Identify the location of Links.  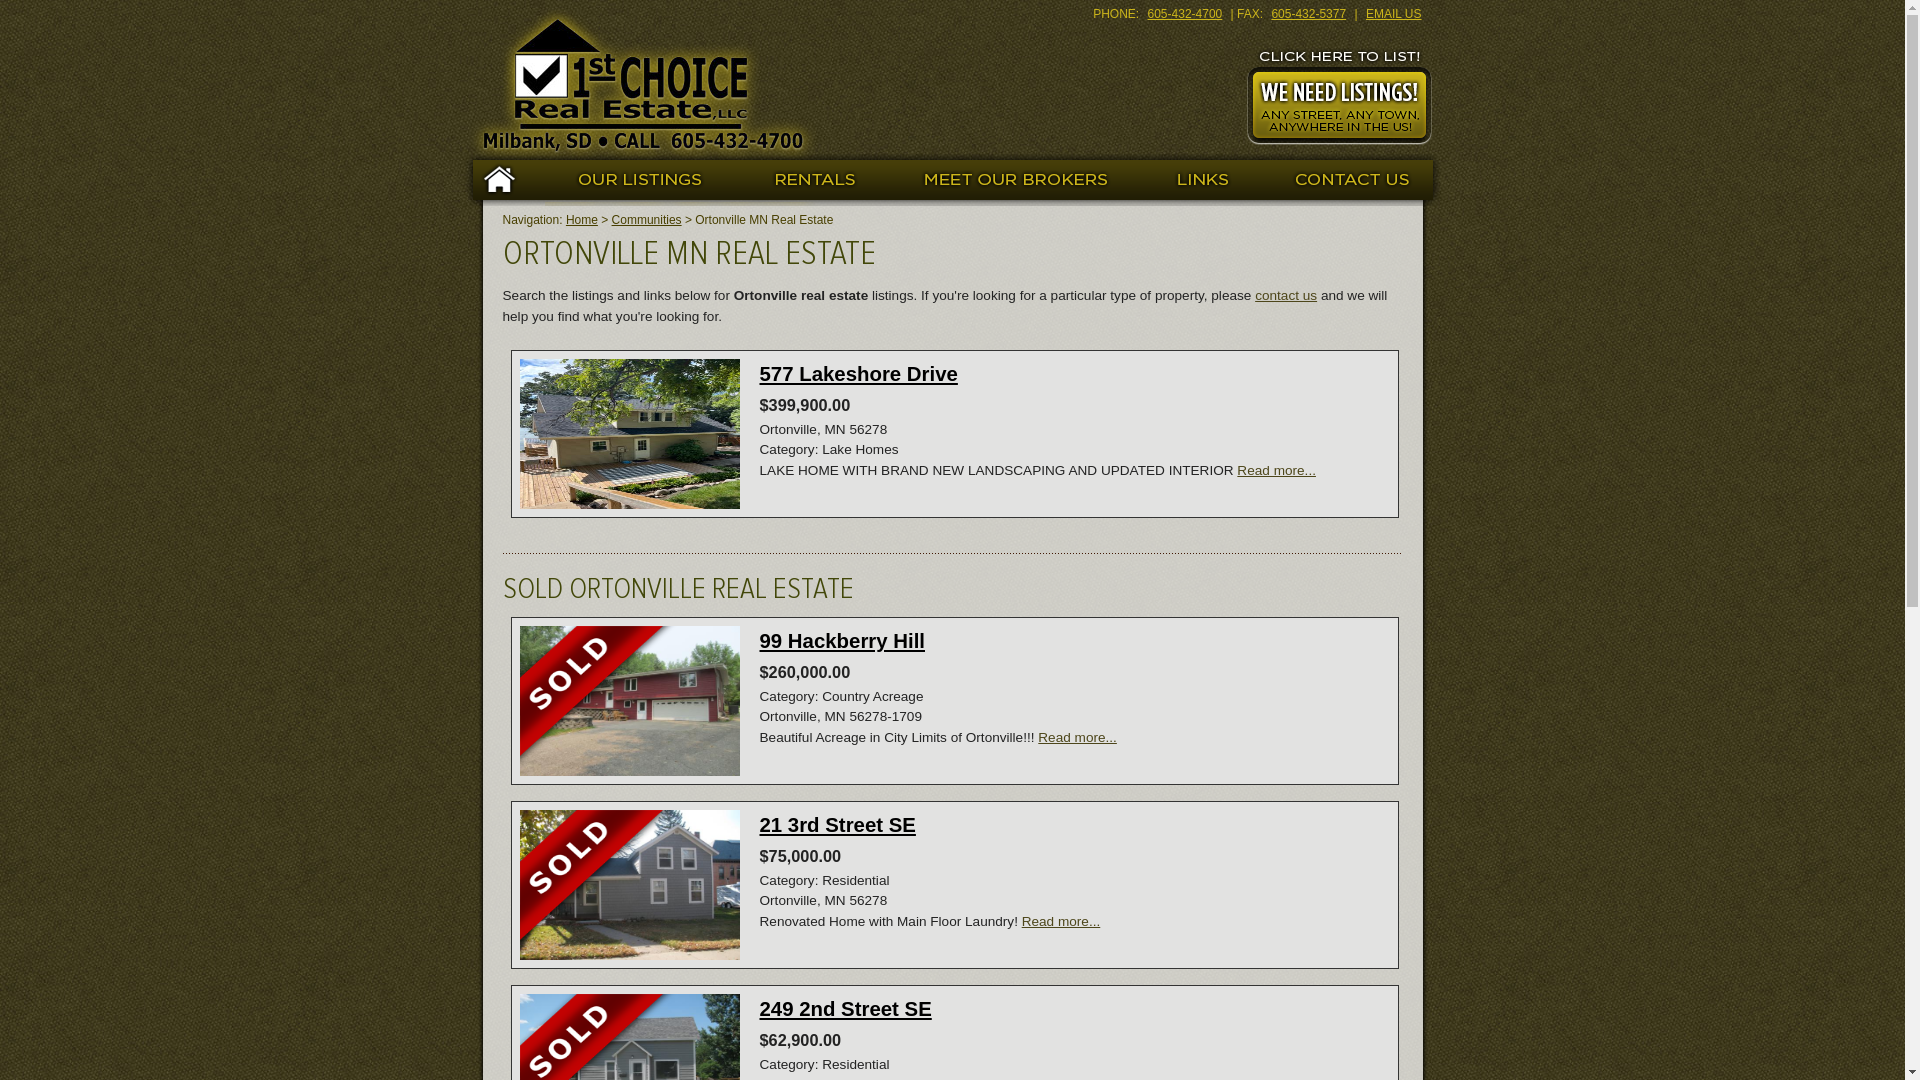
(1196, 180).